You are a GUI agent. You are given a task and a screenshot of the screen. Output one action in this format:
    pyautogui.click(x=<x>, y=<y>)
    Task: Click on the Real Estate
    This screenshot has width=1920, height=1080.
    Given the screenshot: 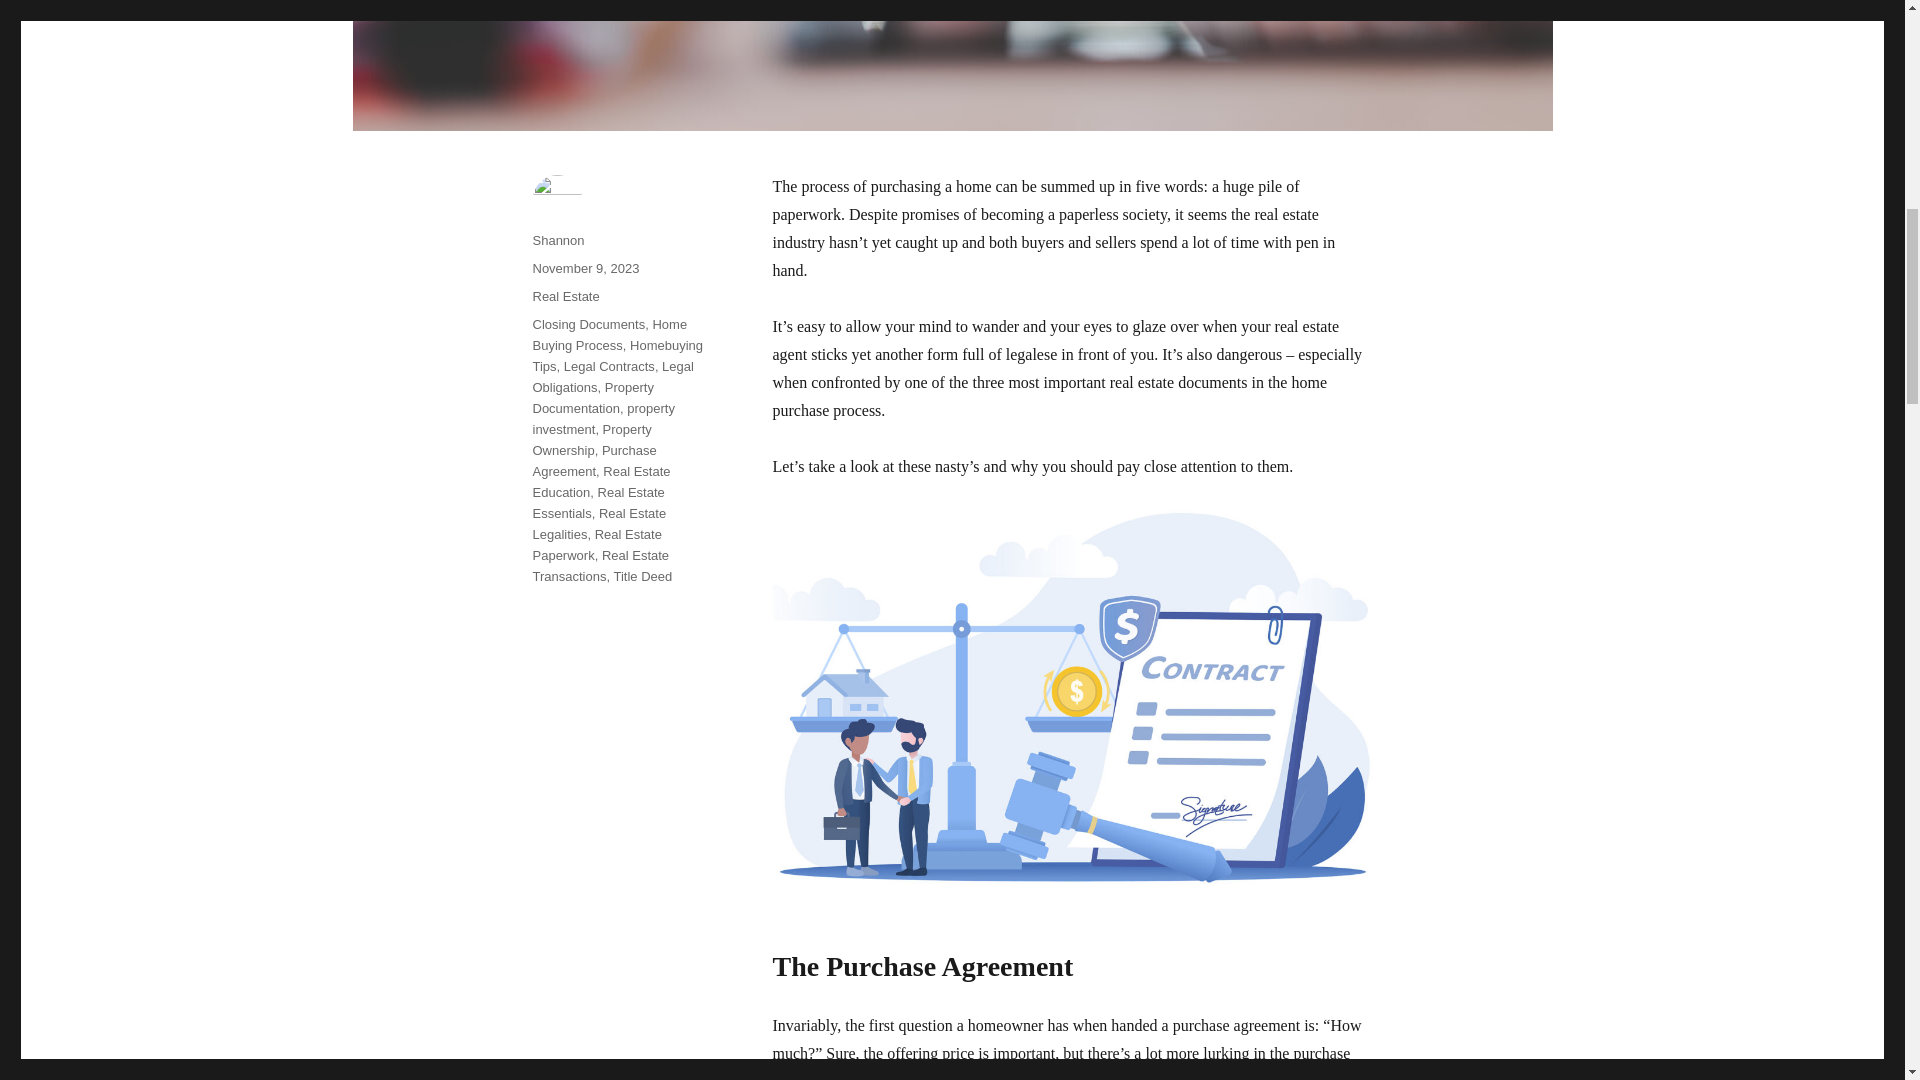 What is the action you would take?
    pyautogui.click(x=565, y=296)
    